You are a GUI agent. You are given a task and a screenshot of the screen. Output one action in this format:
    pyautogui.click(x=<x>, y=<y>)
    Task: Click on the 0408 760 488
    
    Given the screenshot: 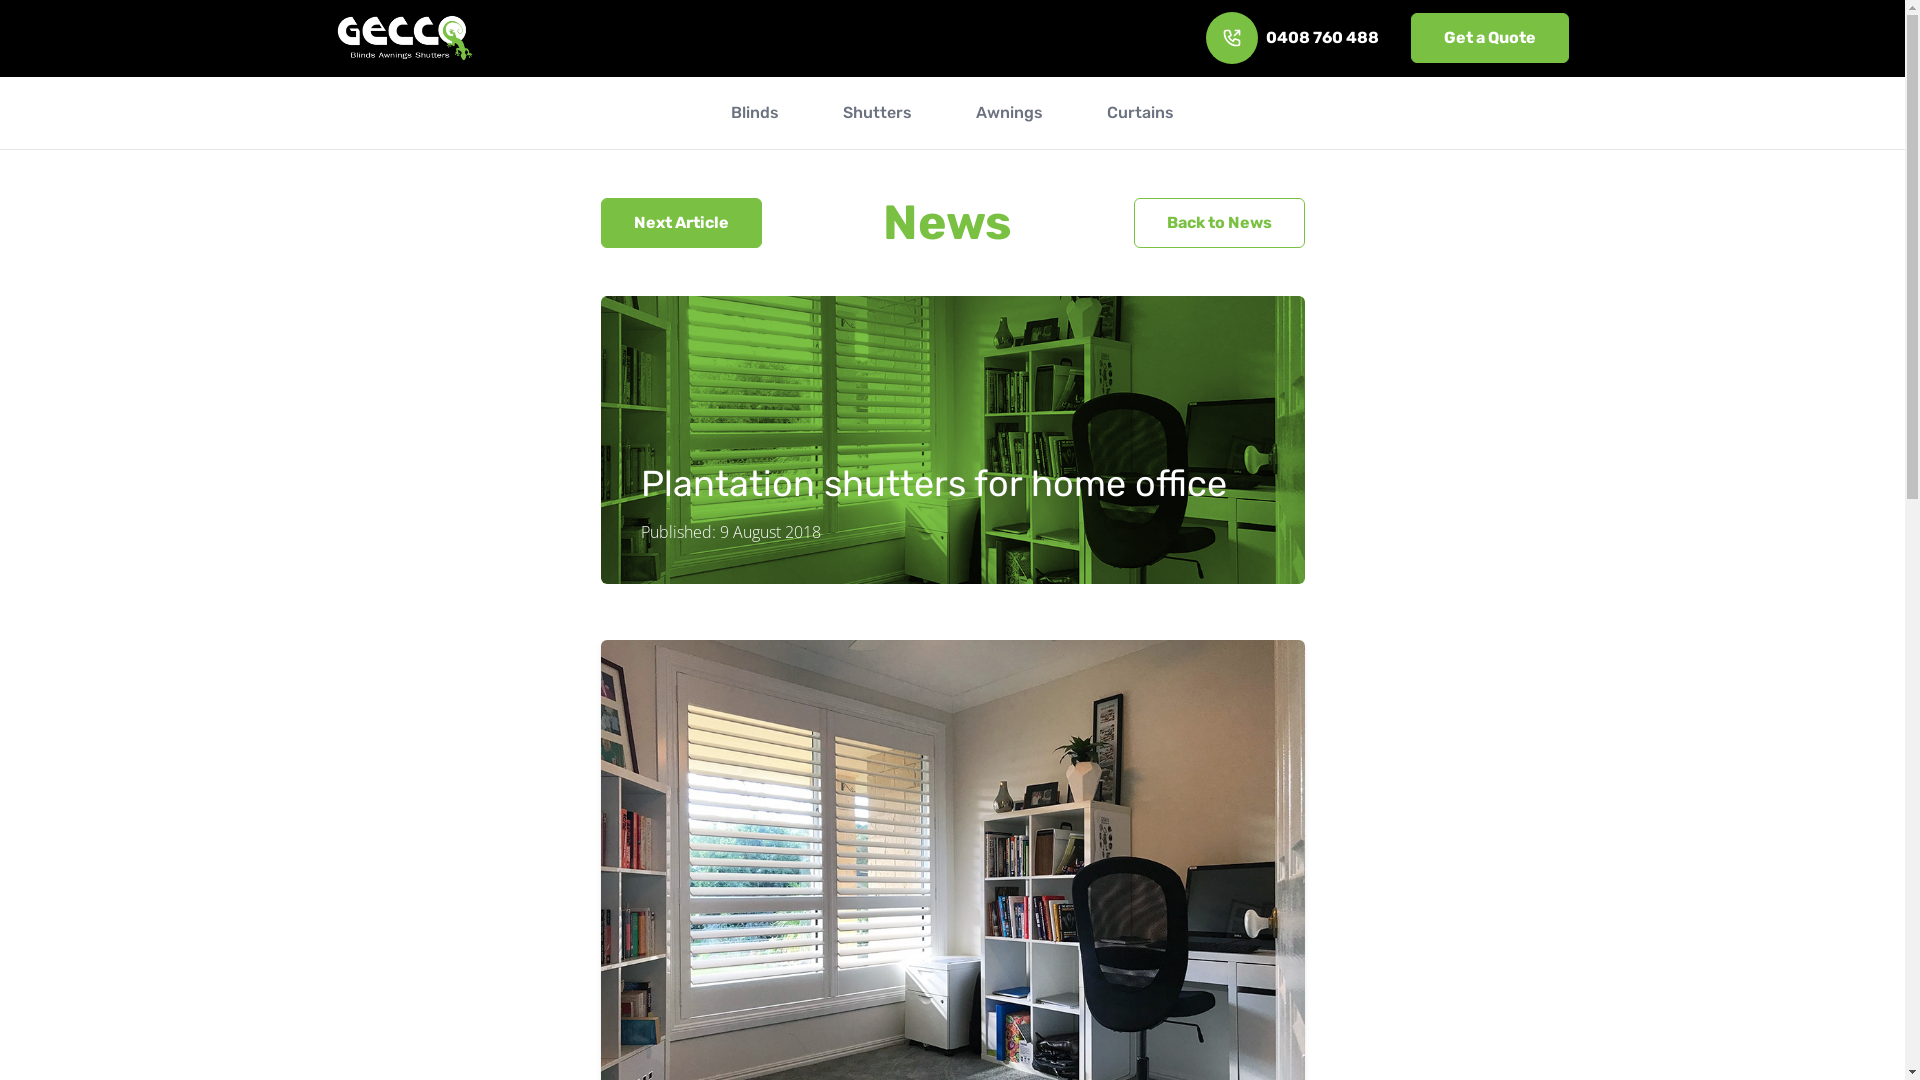 What is the action you would take?
    pyautogui.click(x=1292, y=38)
    